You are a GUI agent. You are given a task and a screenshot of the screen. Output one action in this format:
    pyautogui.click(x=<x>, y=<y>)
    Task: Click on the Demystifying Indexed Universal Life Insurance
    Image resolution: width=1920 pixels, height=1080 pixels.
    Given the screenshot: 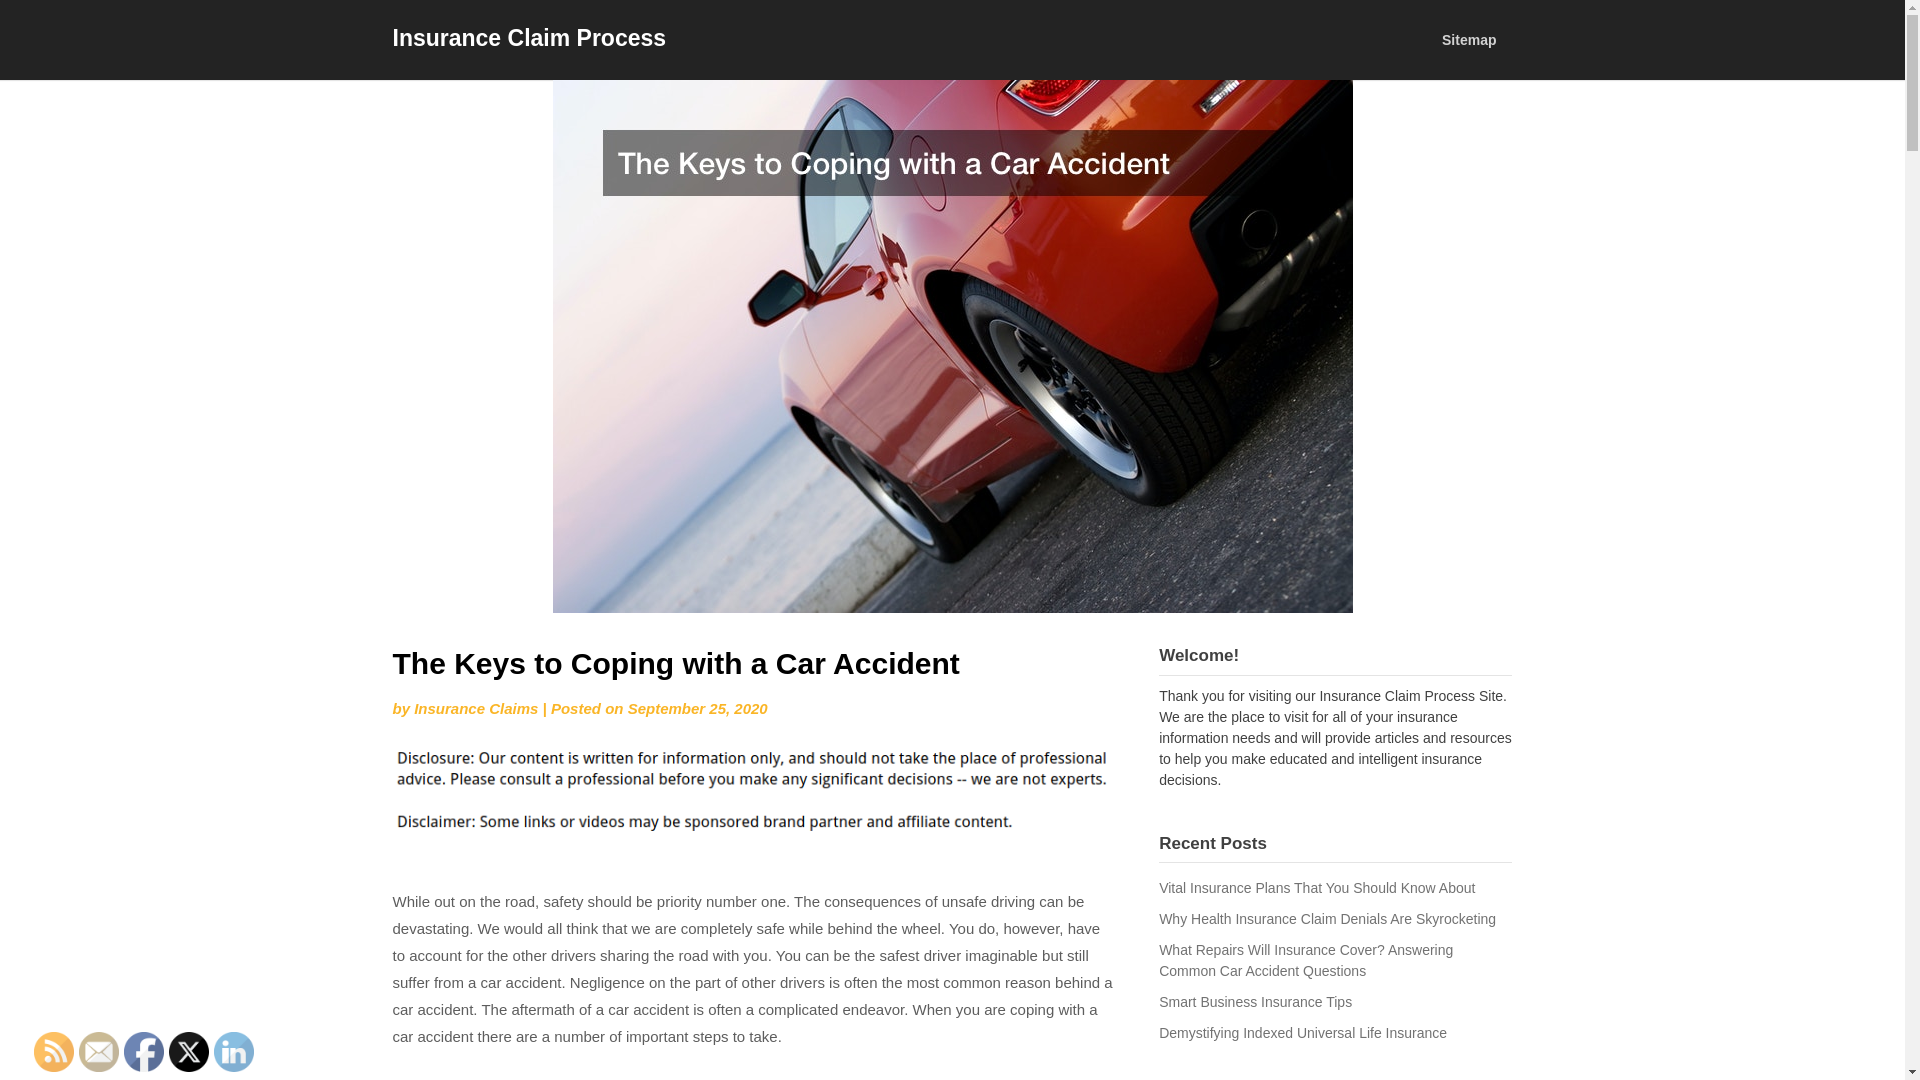 What is the action you would take?
    pyautogui.click(x=1303, y=1032)
    